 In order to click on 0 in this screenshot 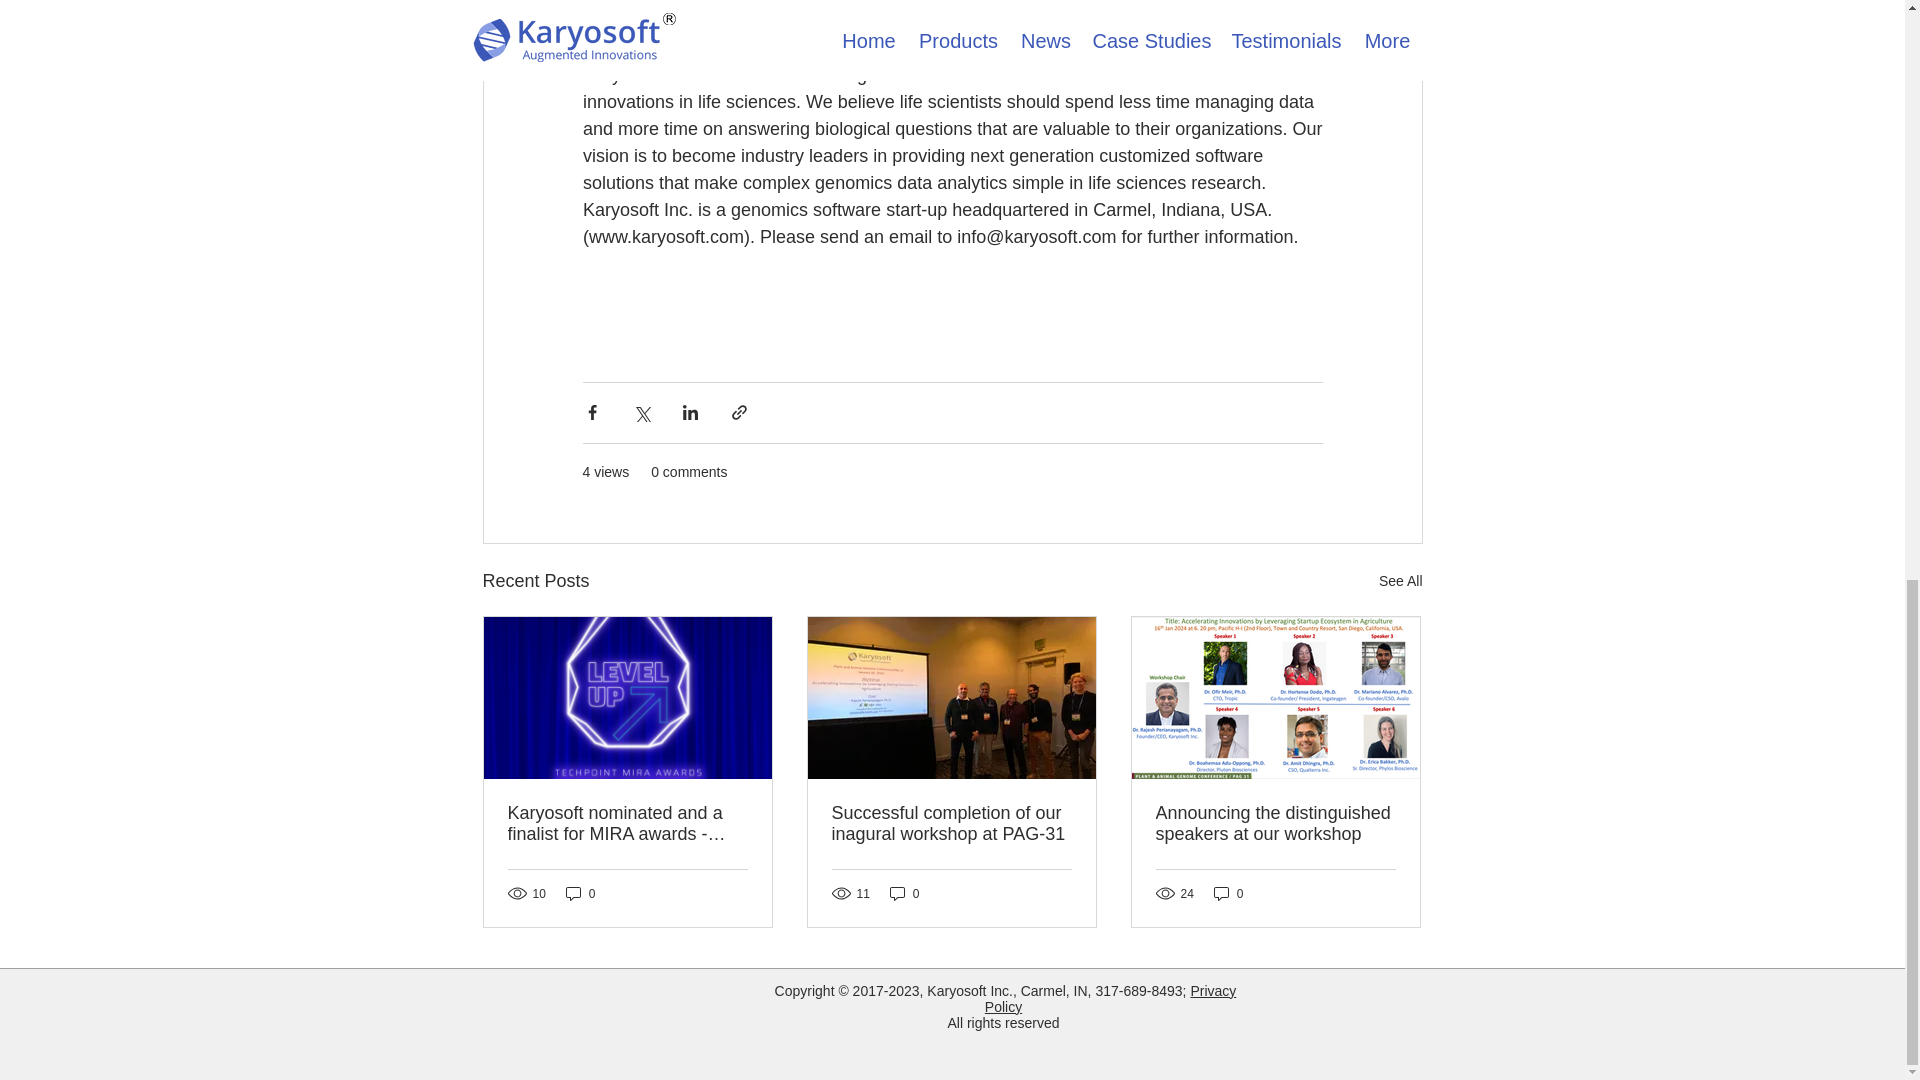, I will do `click(580, 893)`.